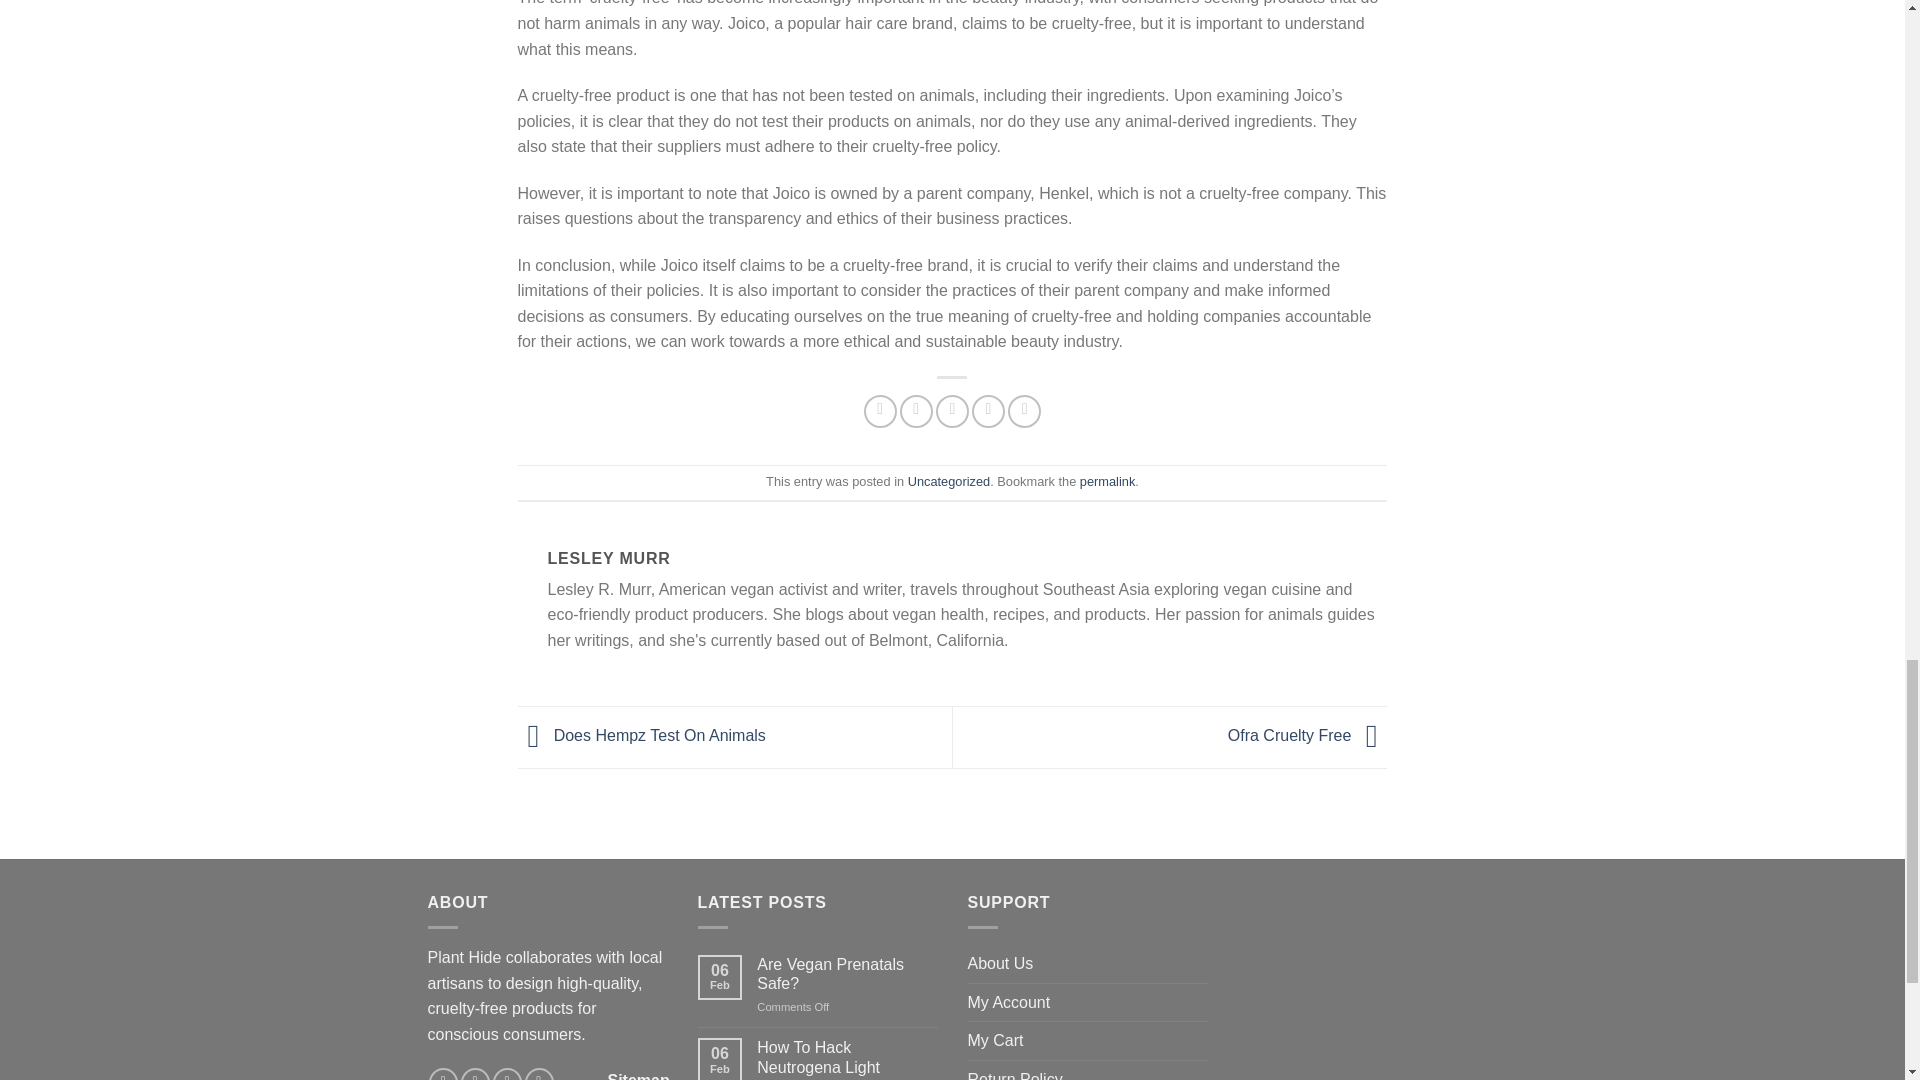 This screenshot has width=1920, height=1080. What do you see at coordinates (1106, 482) in the screenshot?
I see `Permalink to Is Joico Cruelty Free` at bounding box center [1106, 482].